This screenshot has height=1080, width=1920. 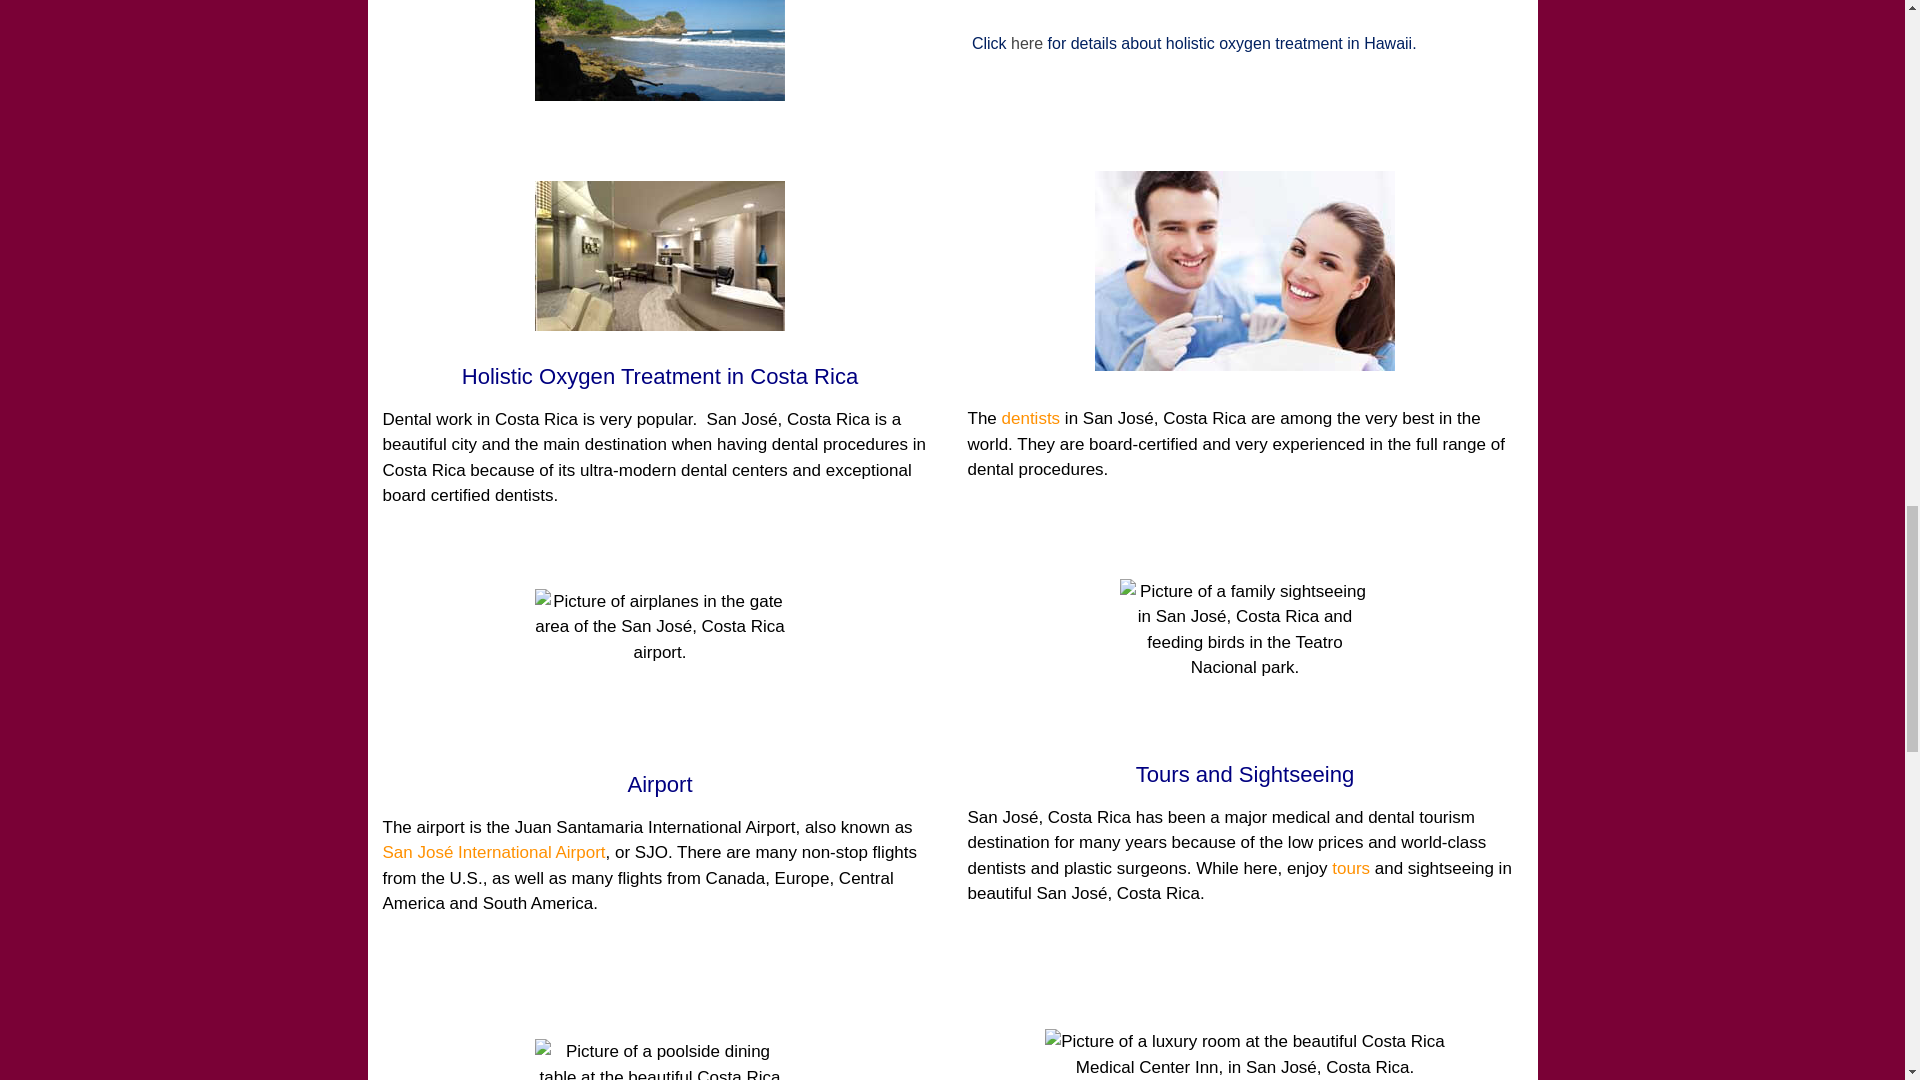 I want to click on packages-picture, so click(x=660, y=50).